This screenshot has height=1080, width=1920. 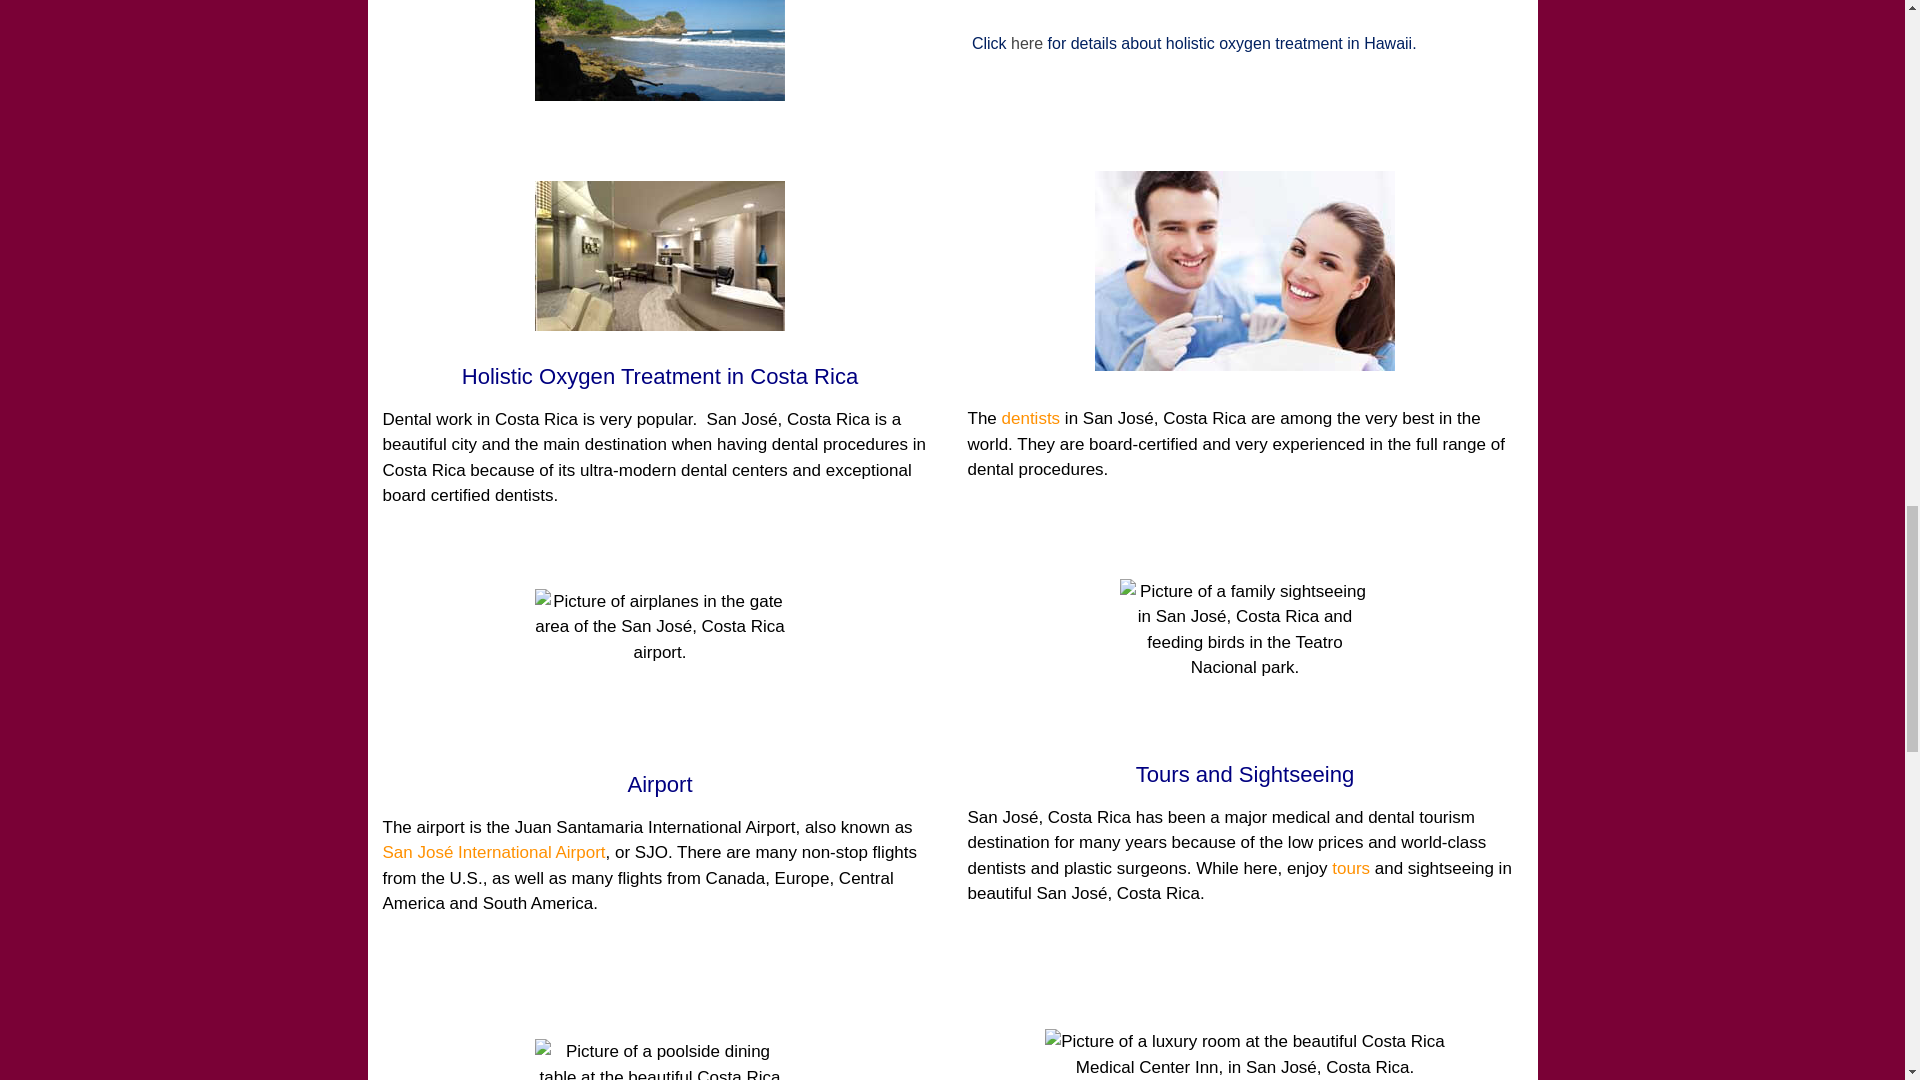 I want to click on packages-picture, so click(x=660, y=50).